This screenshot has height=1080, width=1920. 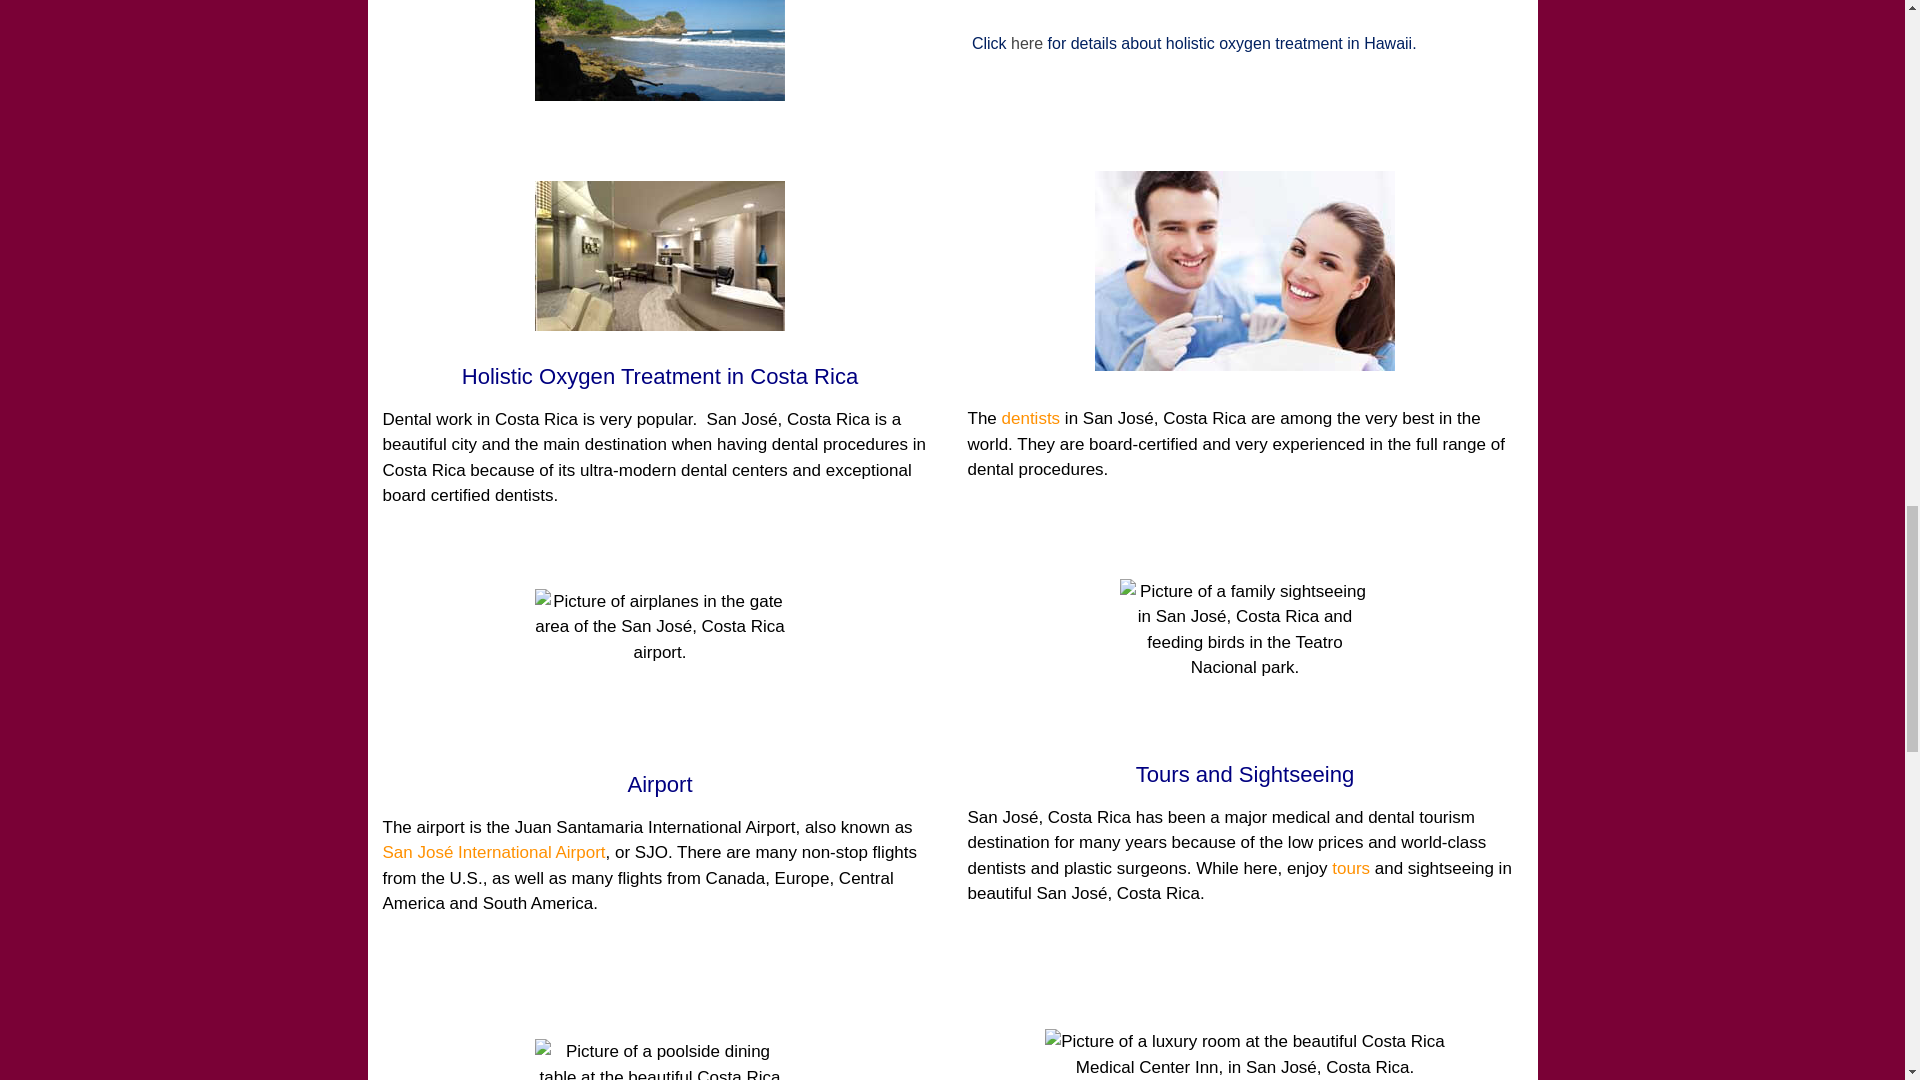 I want to click on packages-picture, so click(x=660, y=50).